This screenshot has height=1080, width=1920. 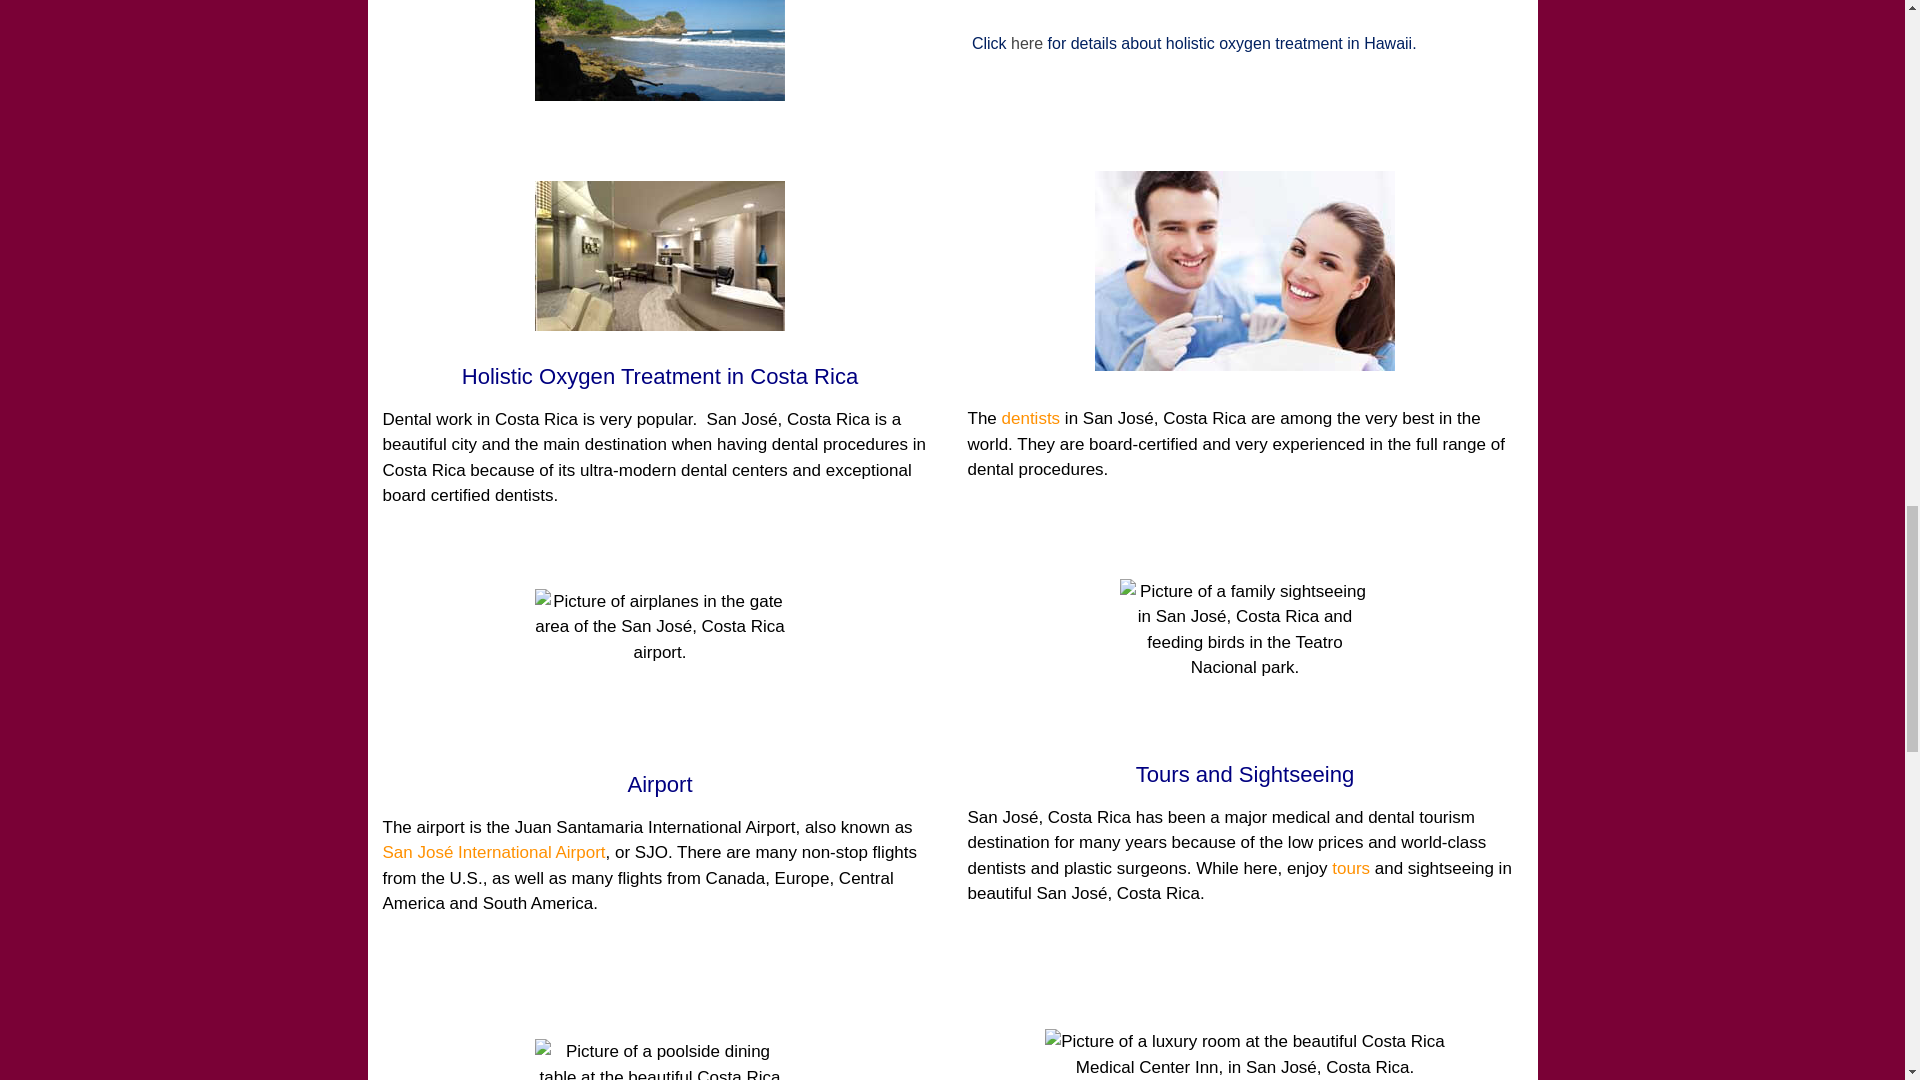 I want to click on packages-picture, so click(x=660, y=50).